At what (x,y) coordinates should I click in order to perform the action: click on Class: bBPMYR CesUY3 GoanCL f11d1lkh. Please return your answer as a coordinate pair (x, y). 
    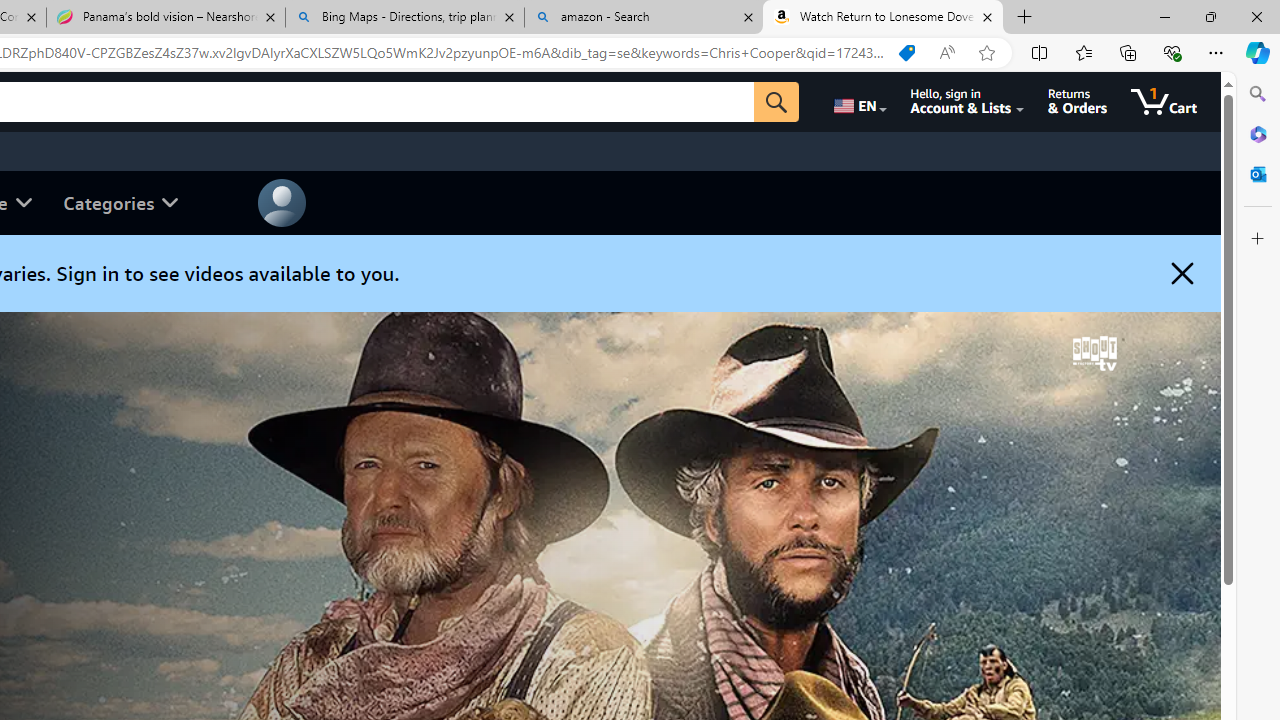
    Looking at the image, I should click on (282, 202).